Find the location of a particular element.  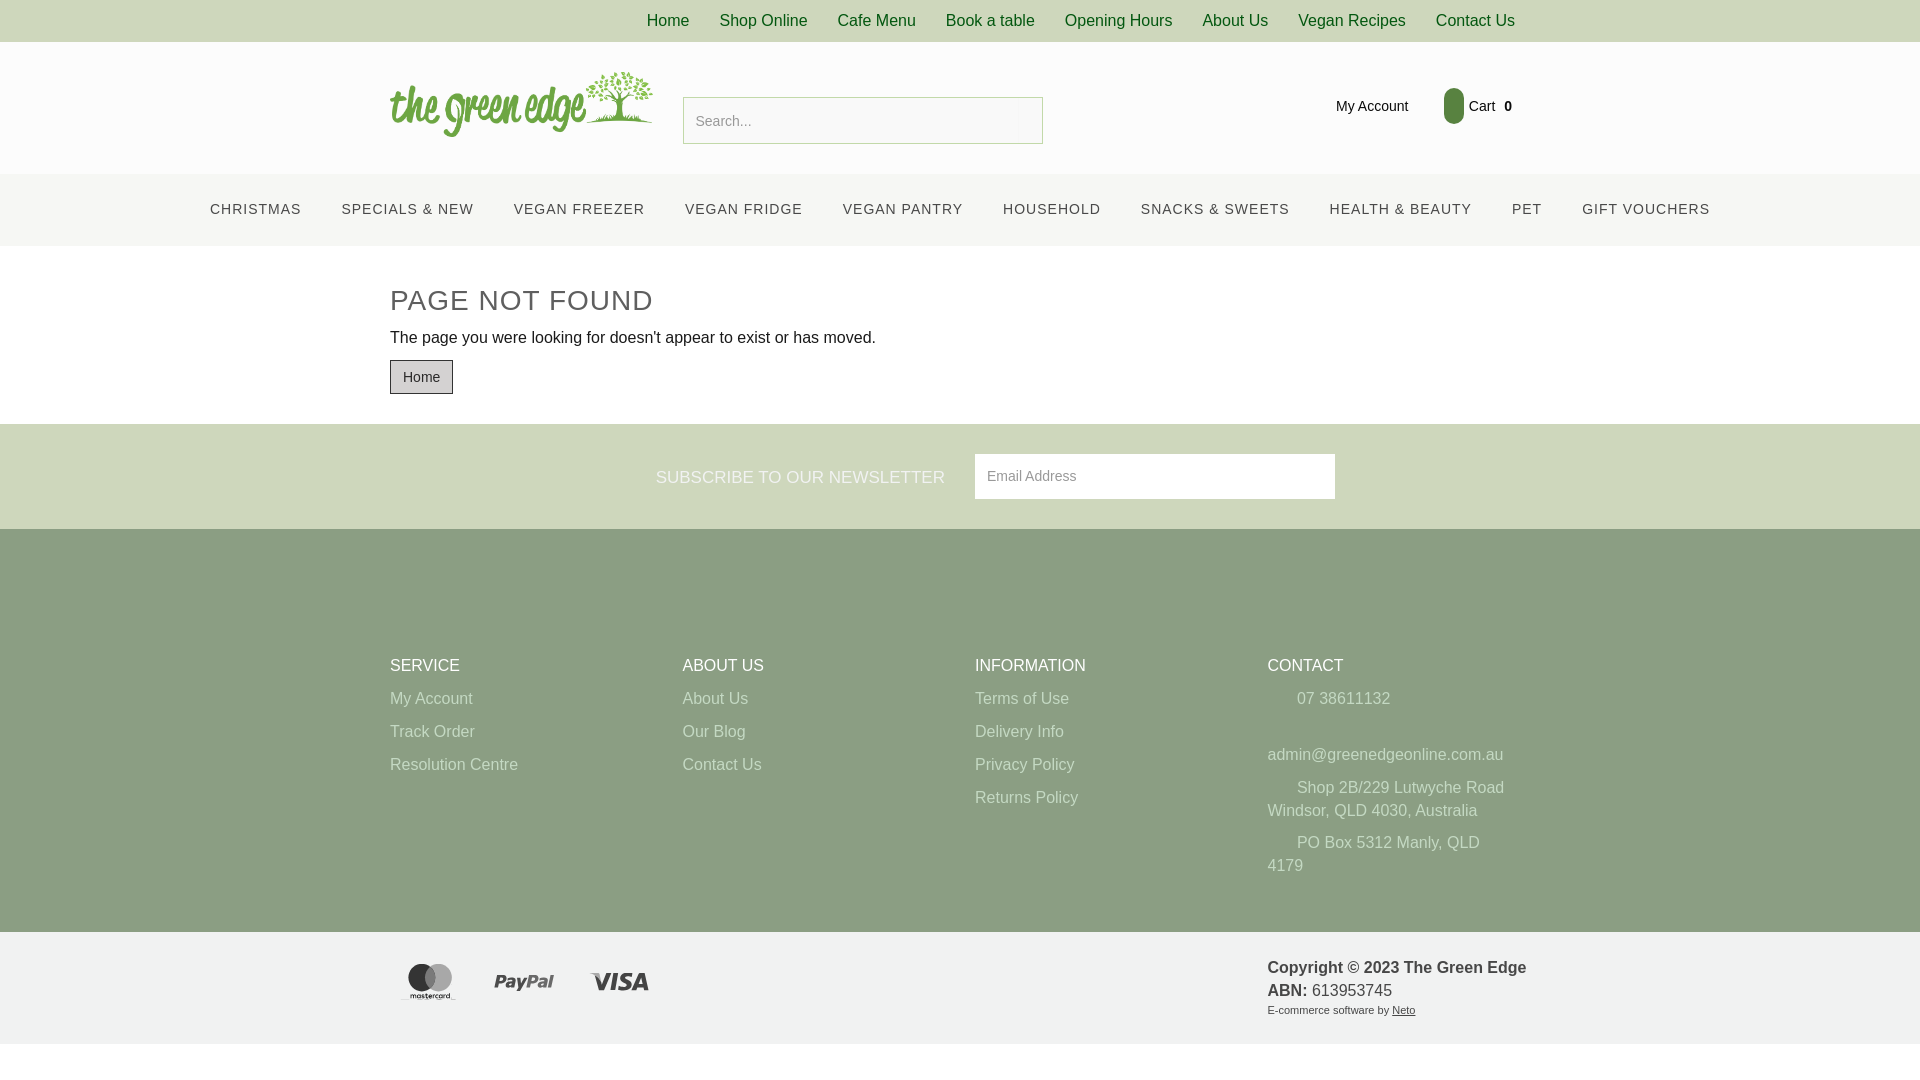

My Account is located at coordinates (514, 700).